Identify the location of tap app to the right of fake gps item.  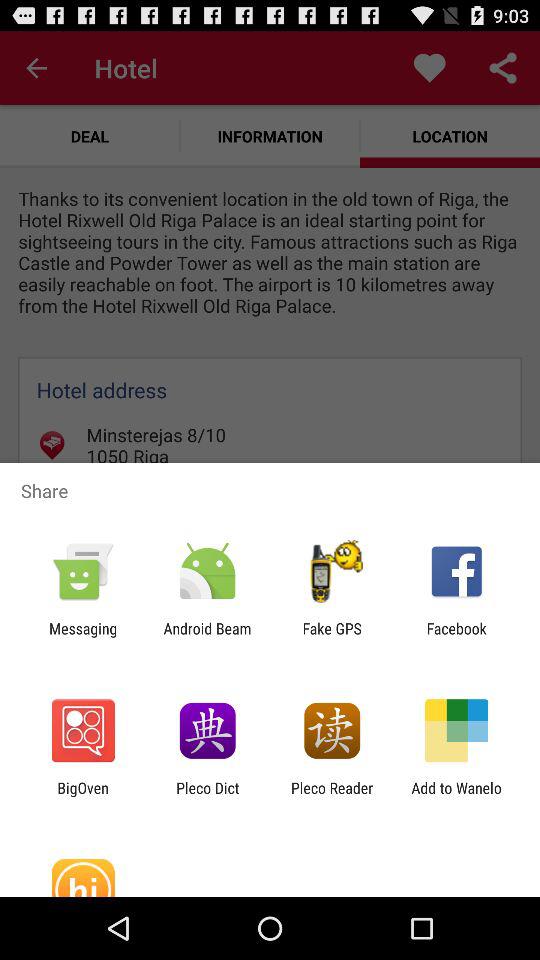
(456, 637).